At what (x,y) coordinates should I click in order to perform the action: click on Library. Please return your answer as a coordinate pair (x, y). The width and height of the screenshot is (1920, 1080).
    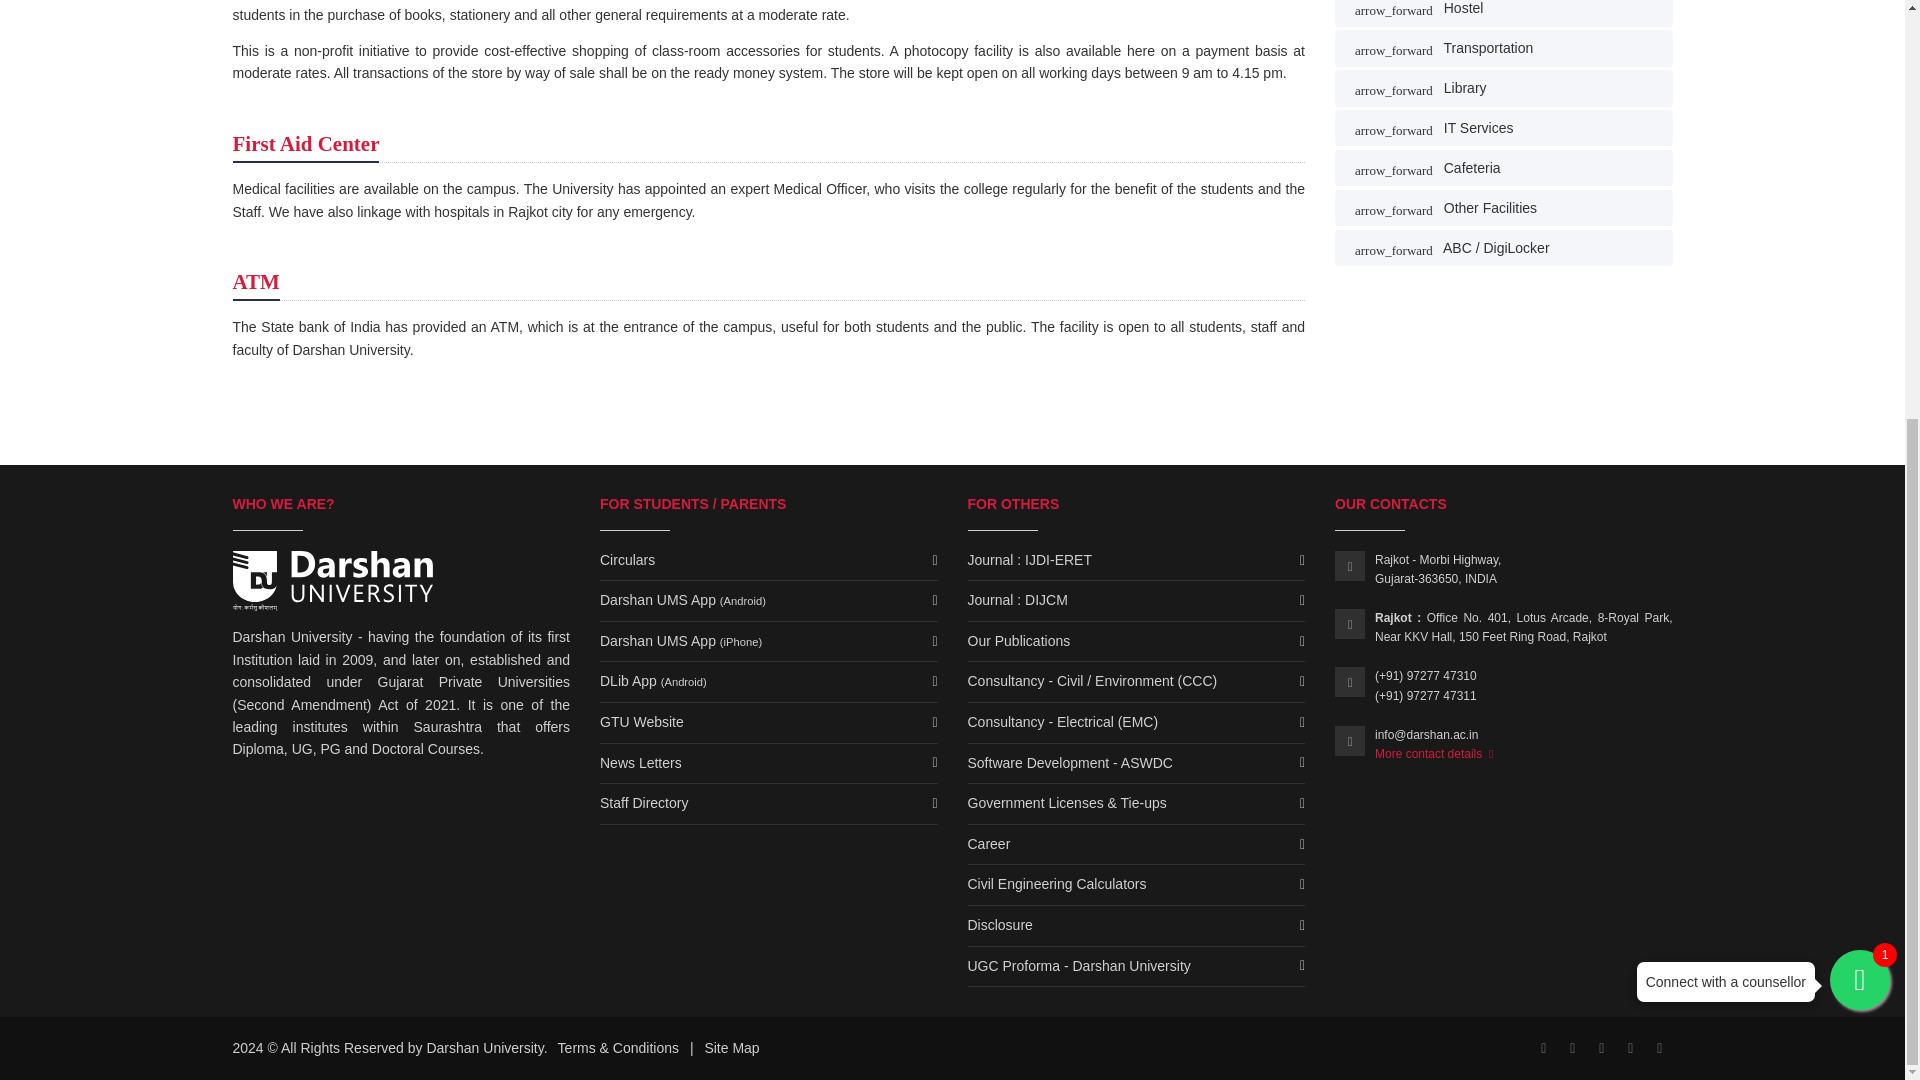
    Looking at the image, I should click on (1503, 88).